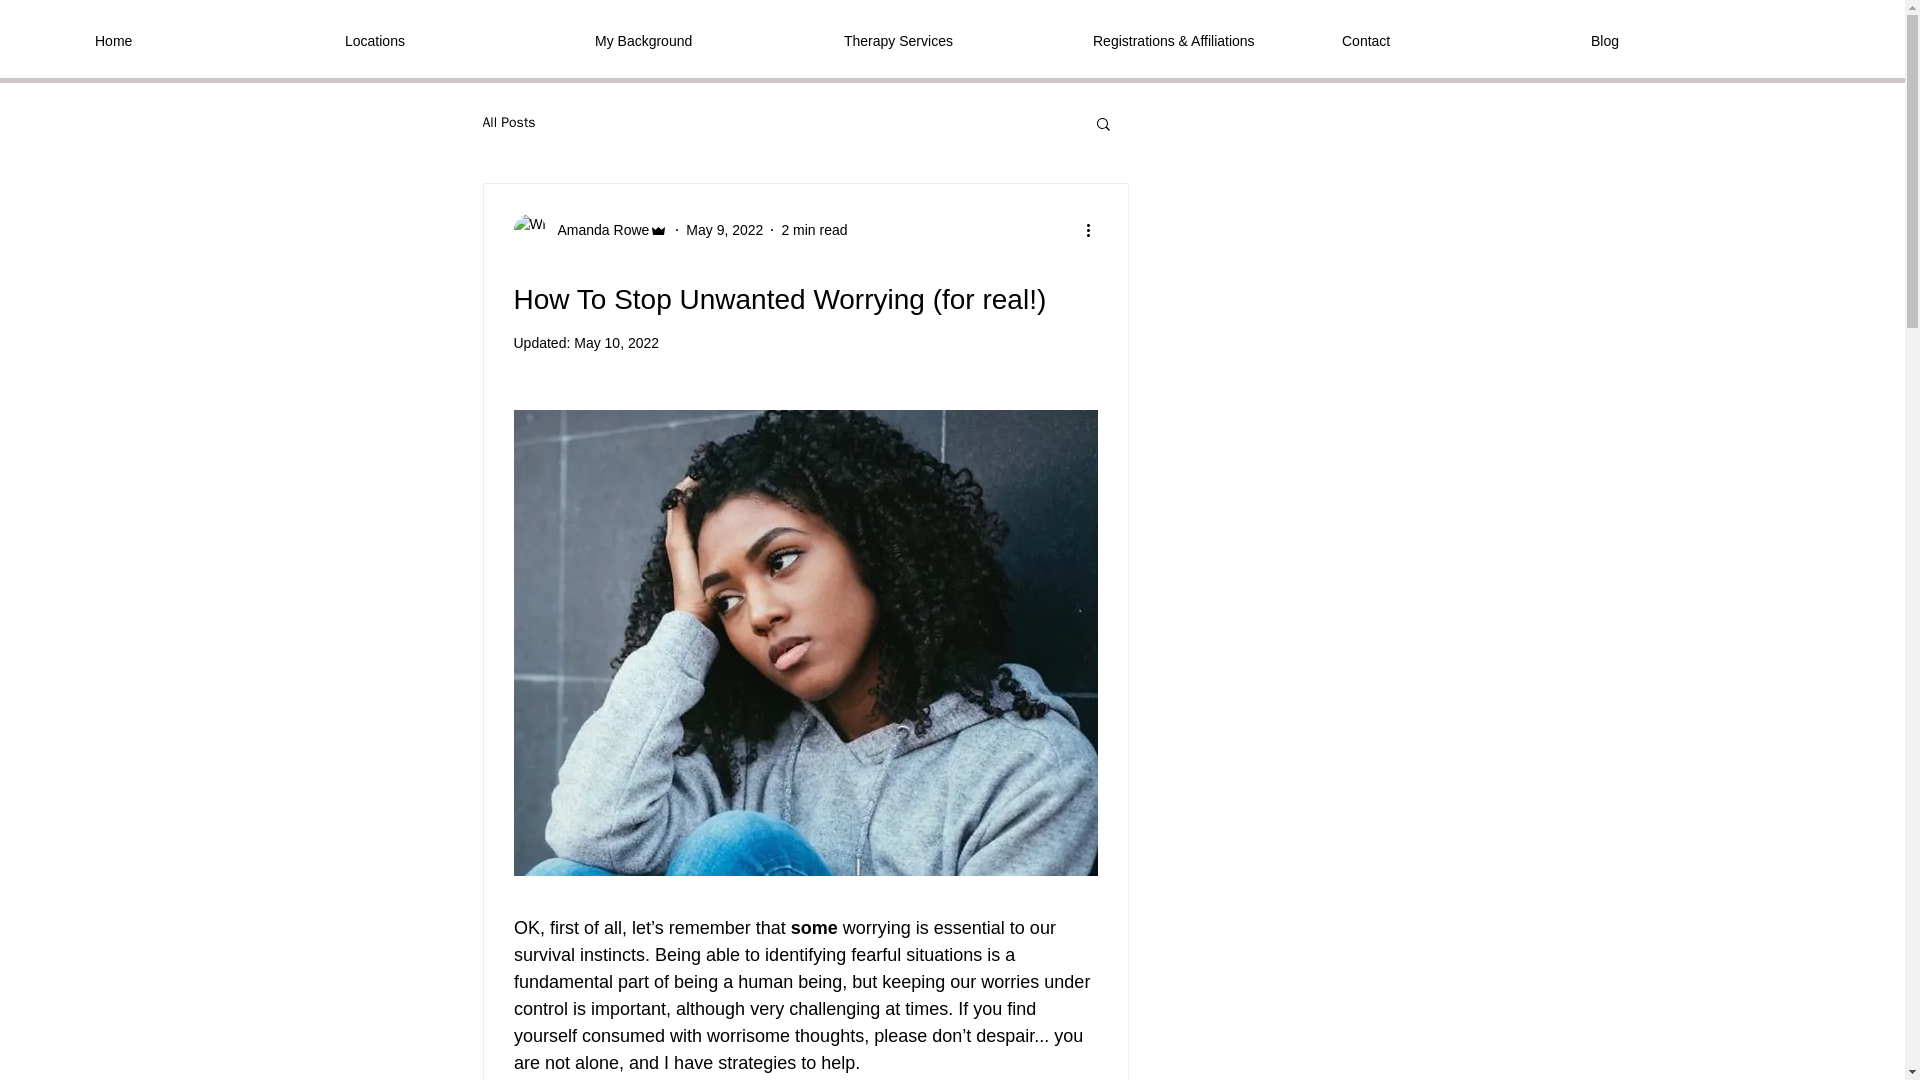  Describe the element at coordinates (814, 230) in the screenshot. I see `2 min read` at that location.